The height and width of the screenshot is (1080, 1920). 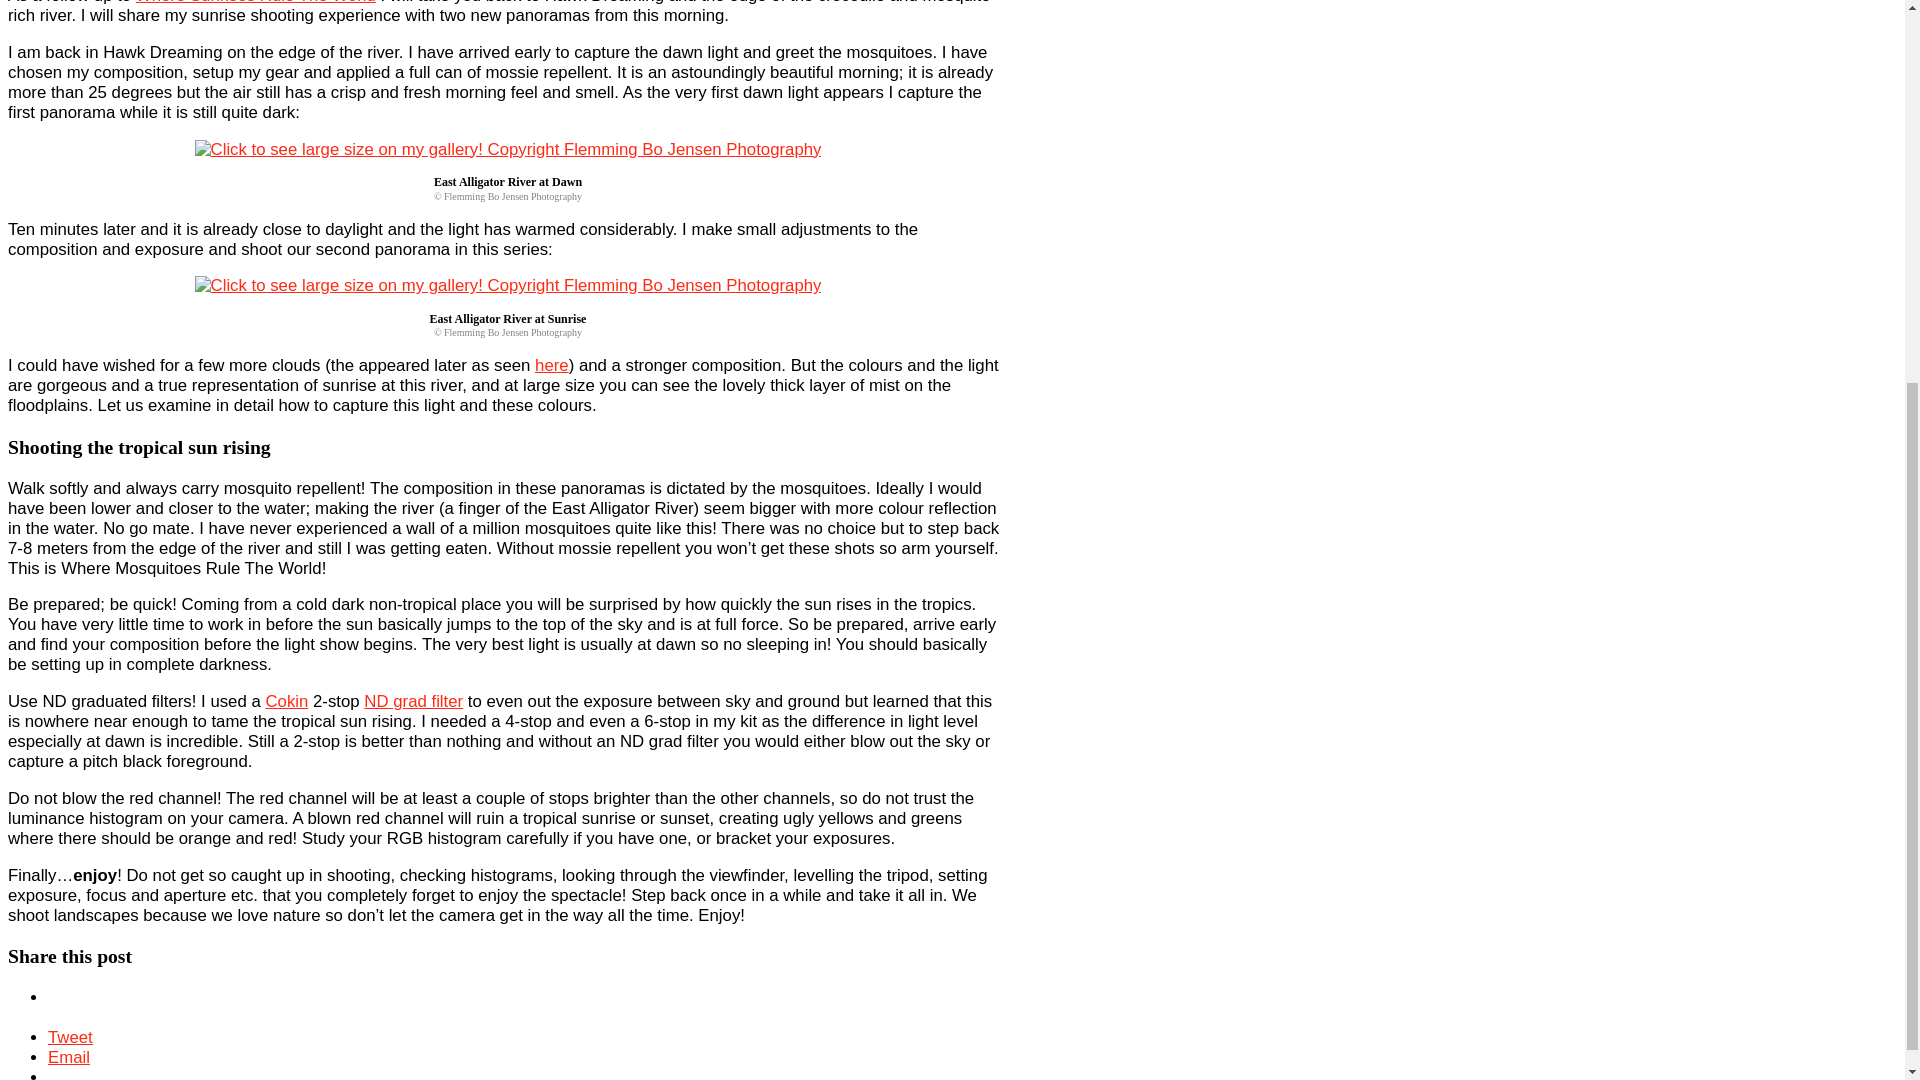 What do you see at coordinates (996, 73) in the screenshot?
I see `here` at bounding box center [996, 73].